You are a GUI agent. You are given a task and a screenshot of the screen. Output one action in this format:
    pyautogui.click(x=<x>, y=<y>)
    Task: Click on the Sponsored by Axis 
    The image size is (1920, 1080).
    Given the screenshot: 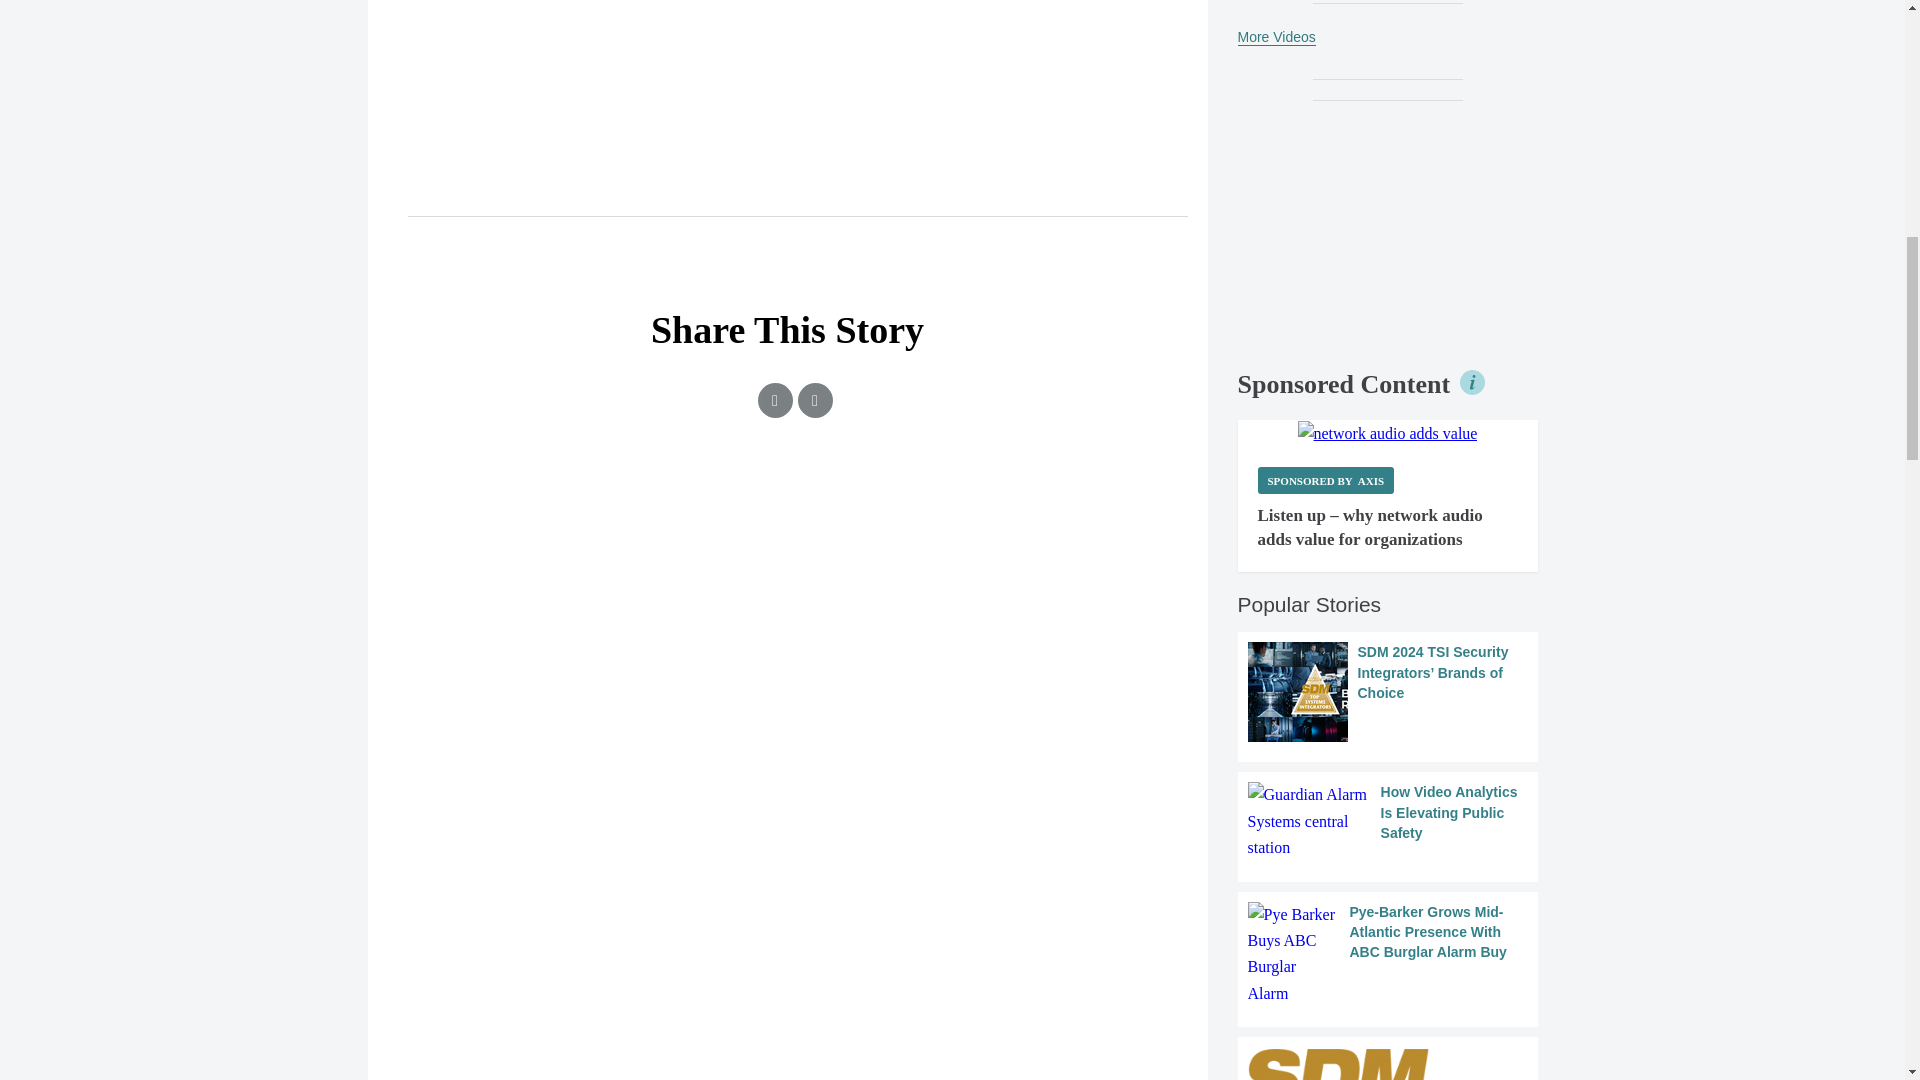 What is the action you would take?
    pyautogui.click(x=1326, y=480)
    